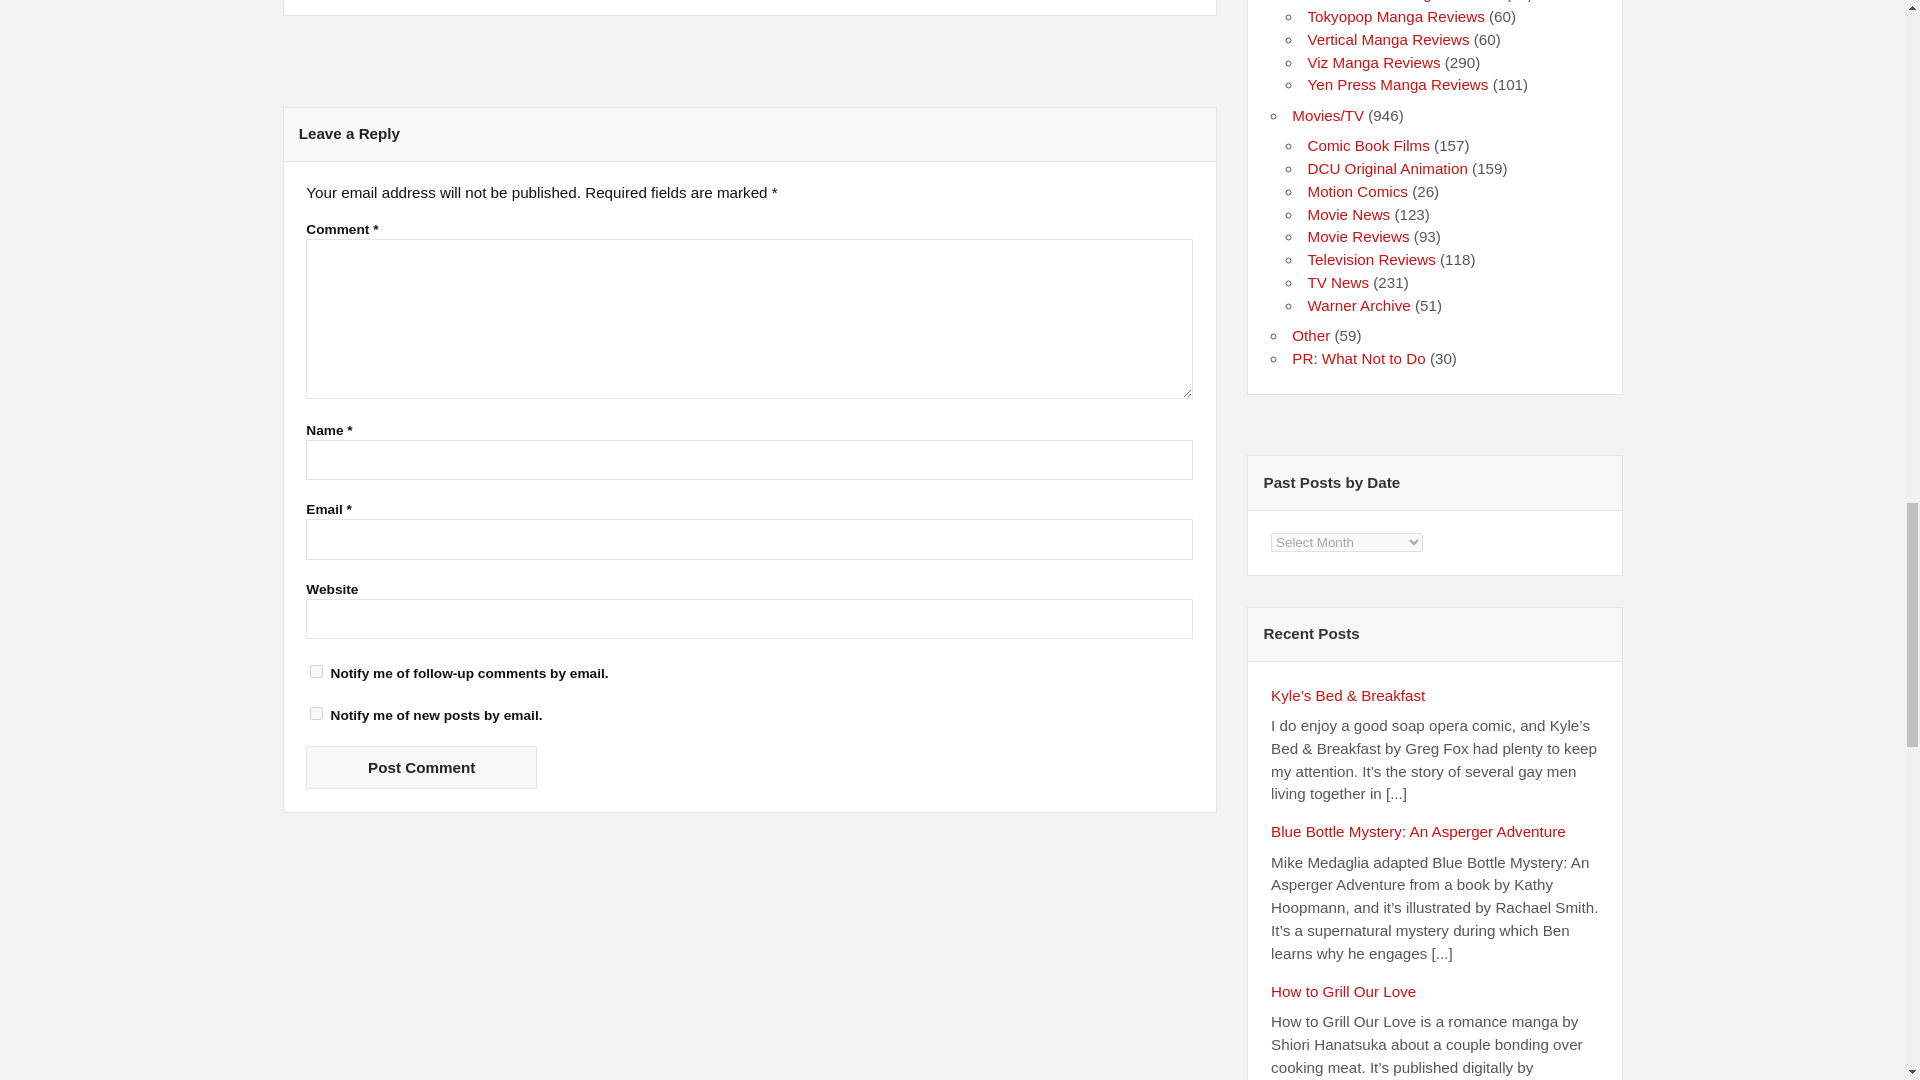 The image size is (1920, 1080). Describe the element at coordinates (316, 714) in the screenshot. I see `subscribe` at that location.